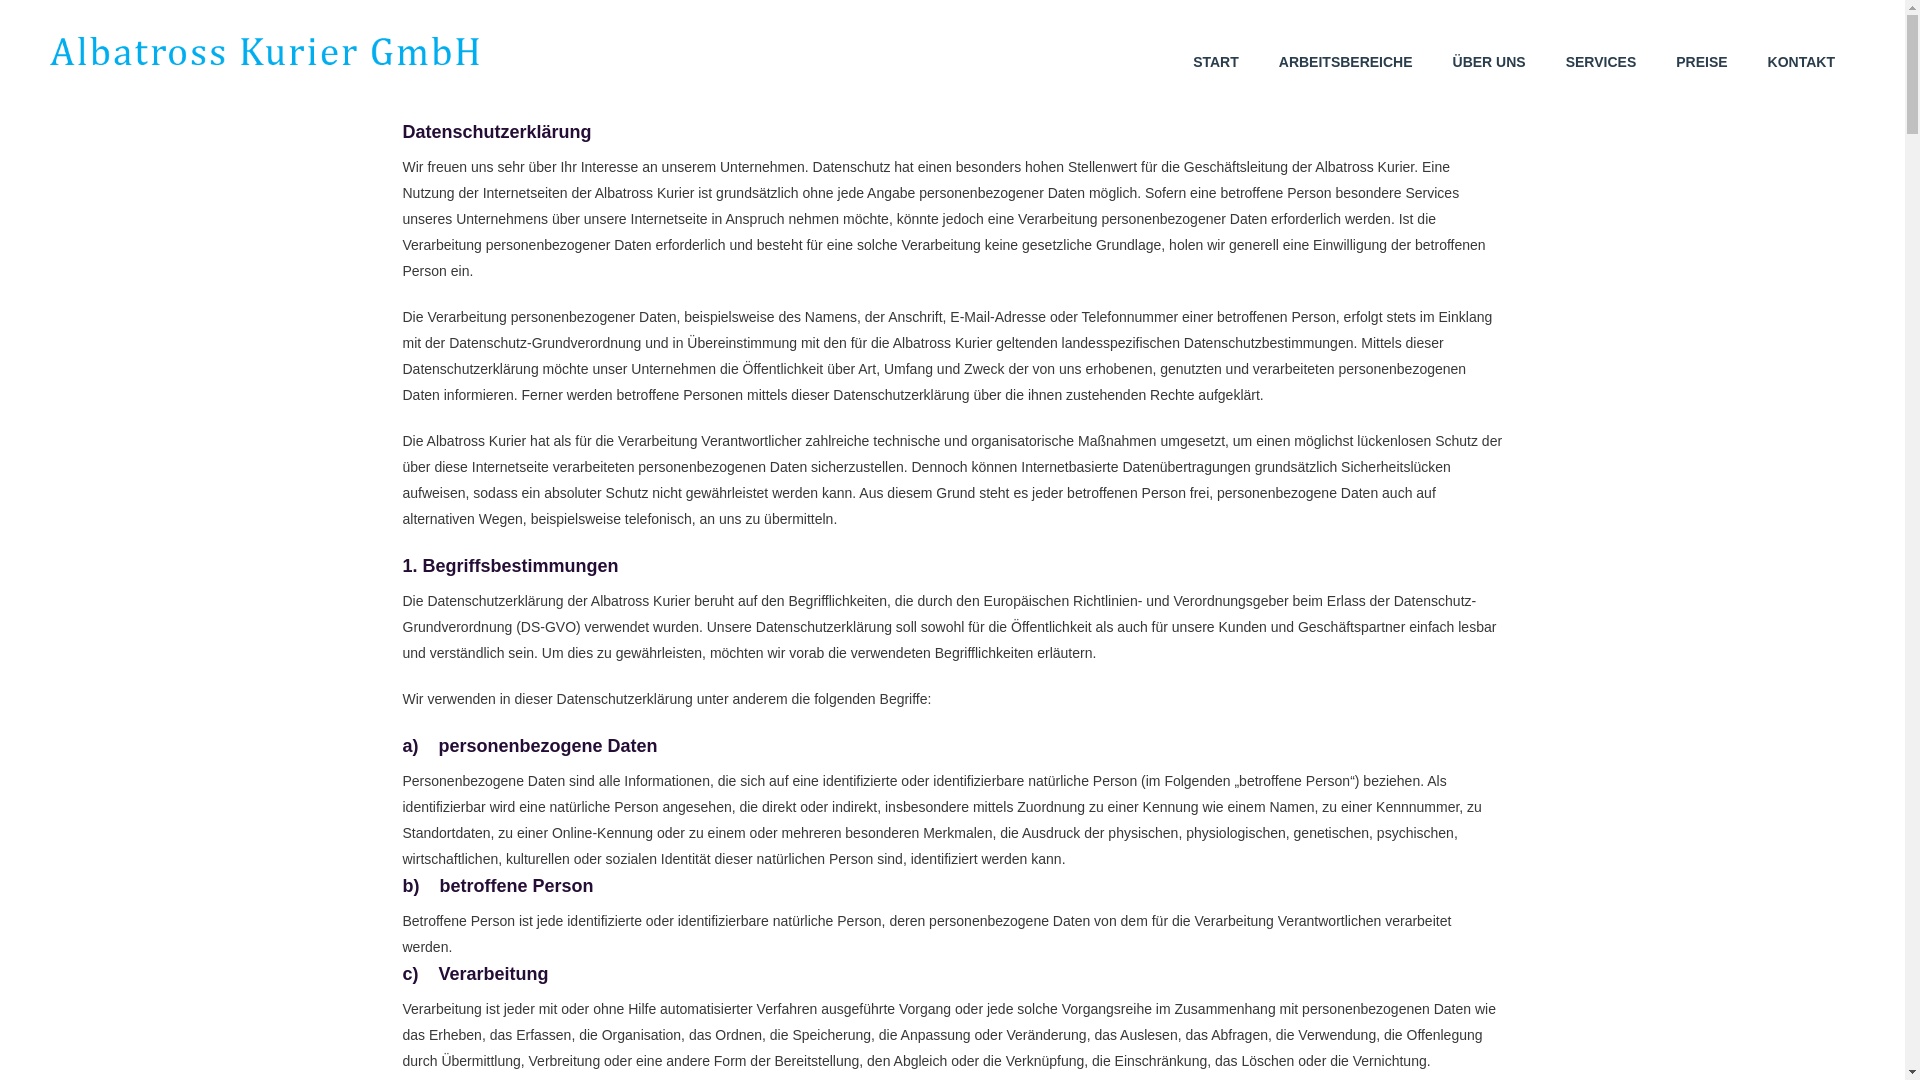 This screenshot has width=1920, height=1080. Describe the element at coordinates (1612, 79) in the screenshot. I see `SERVICES` at that location.